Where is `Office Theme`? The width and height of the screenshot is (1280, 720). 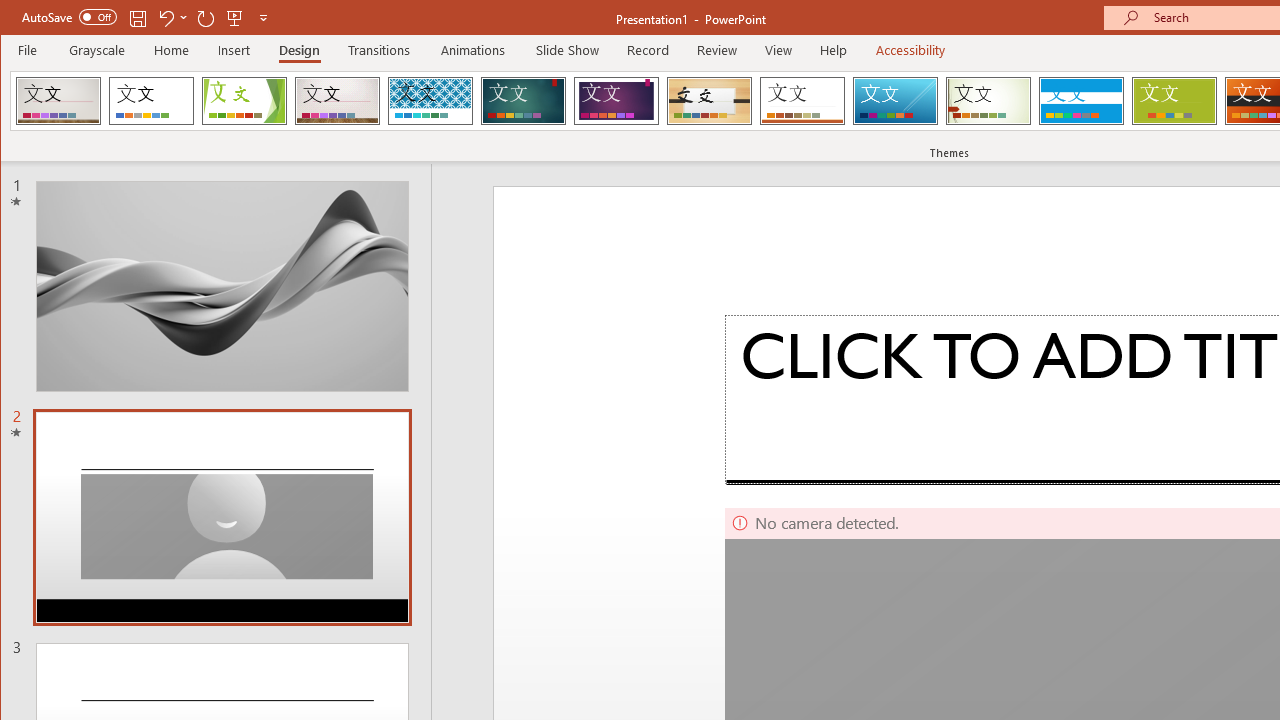
Office Theme is located at coordinates (151, 100).